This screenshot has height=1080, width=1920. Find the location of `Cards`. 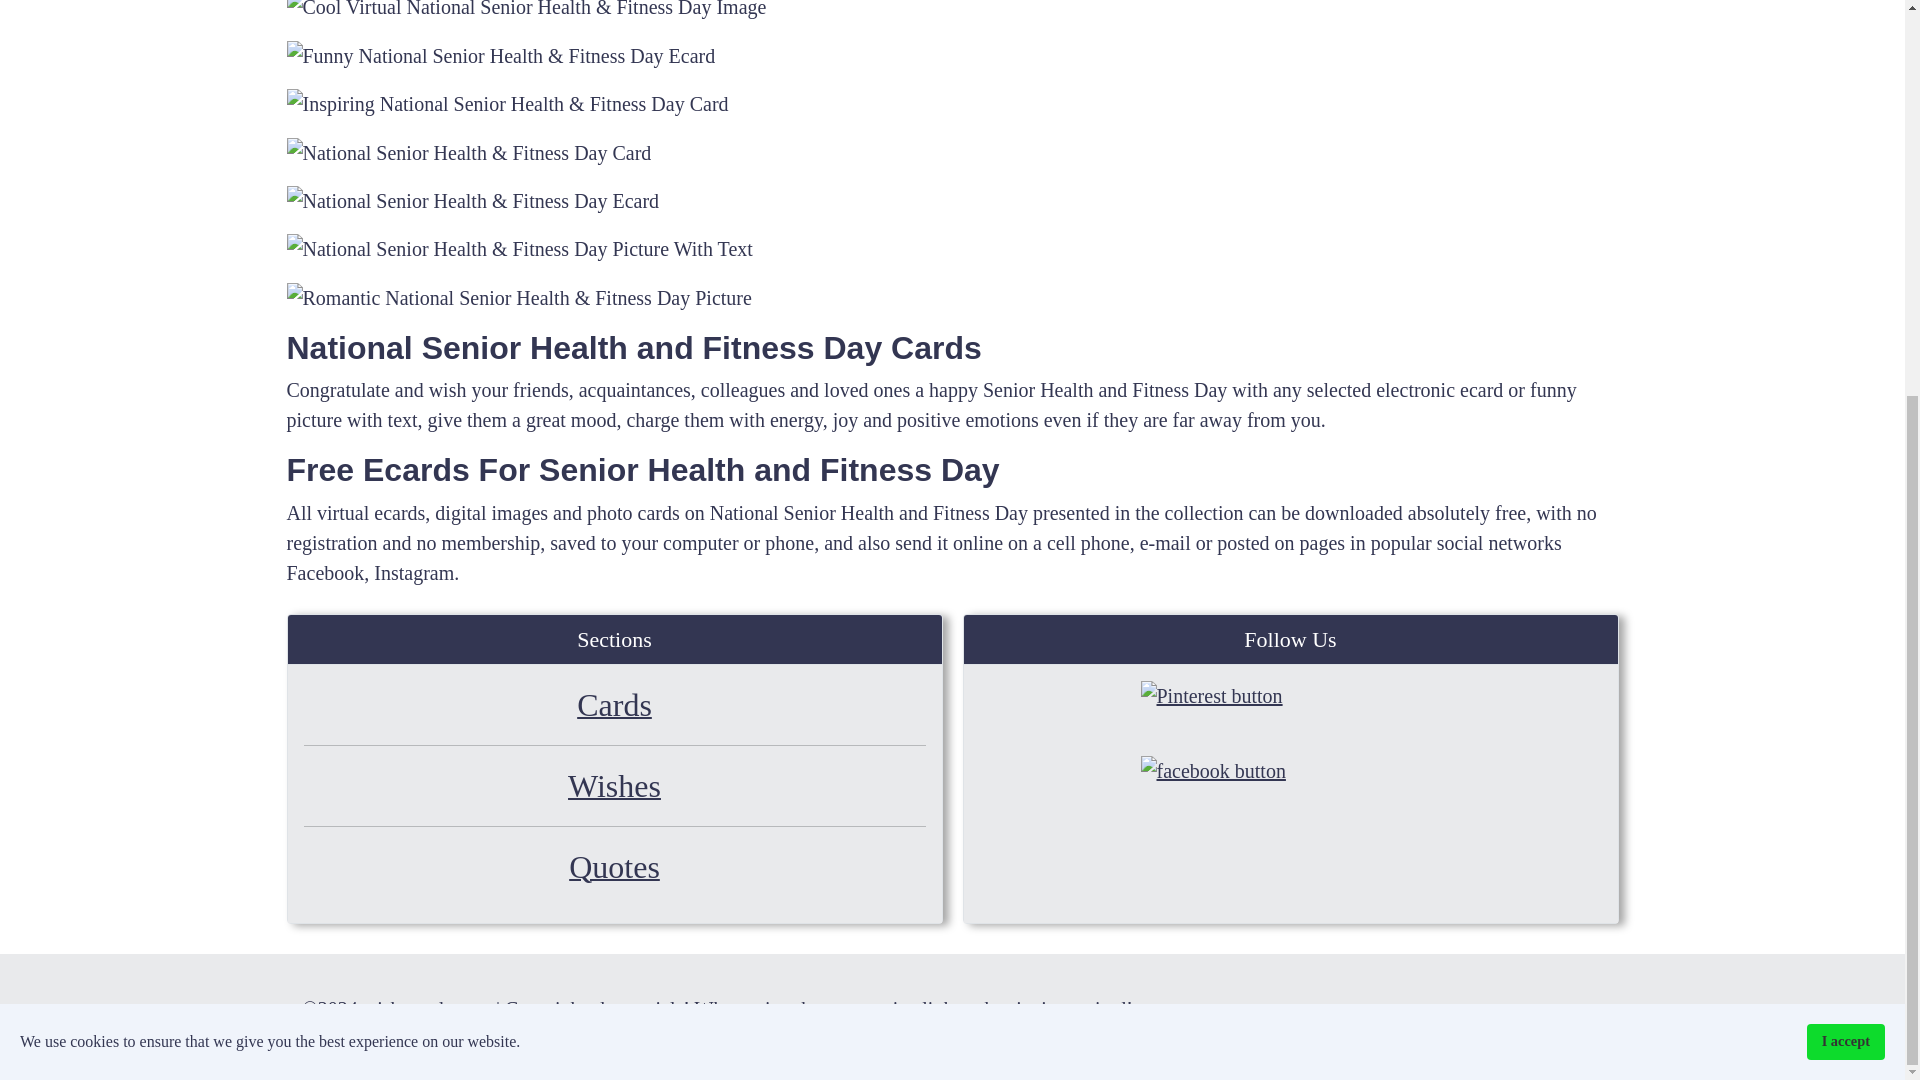

Cards is located at coordinates (614, 708).